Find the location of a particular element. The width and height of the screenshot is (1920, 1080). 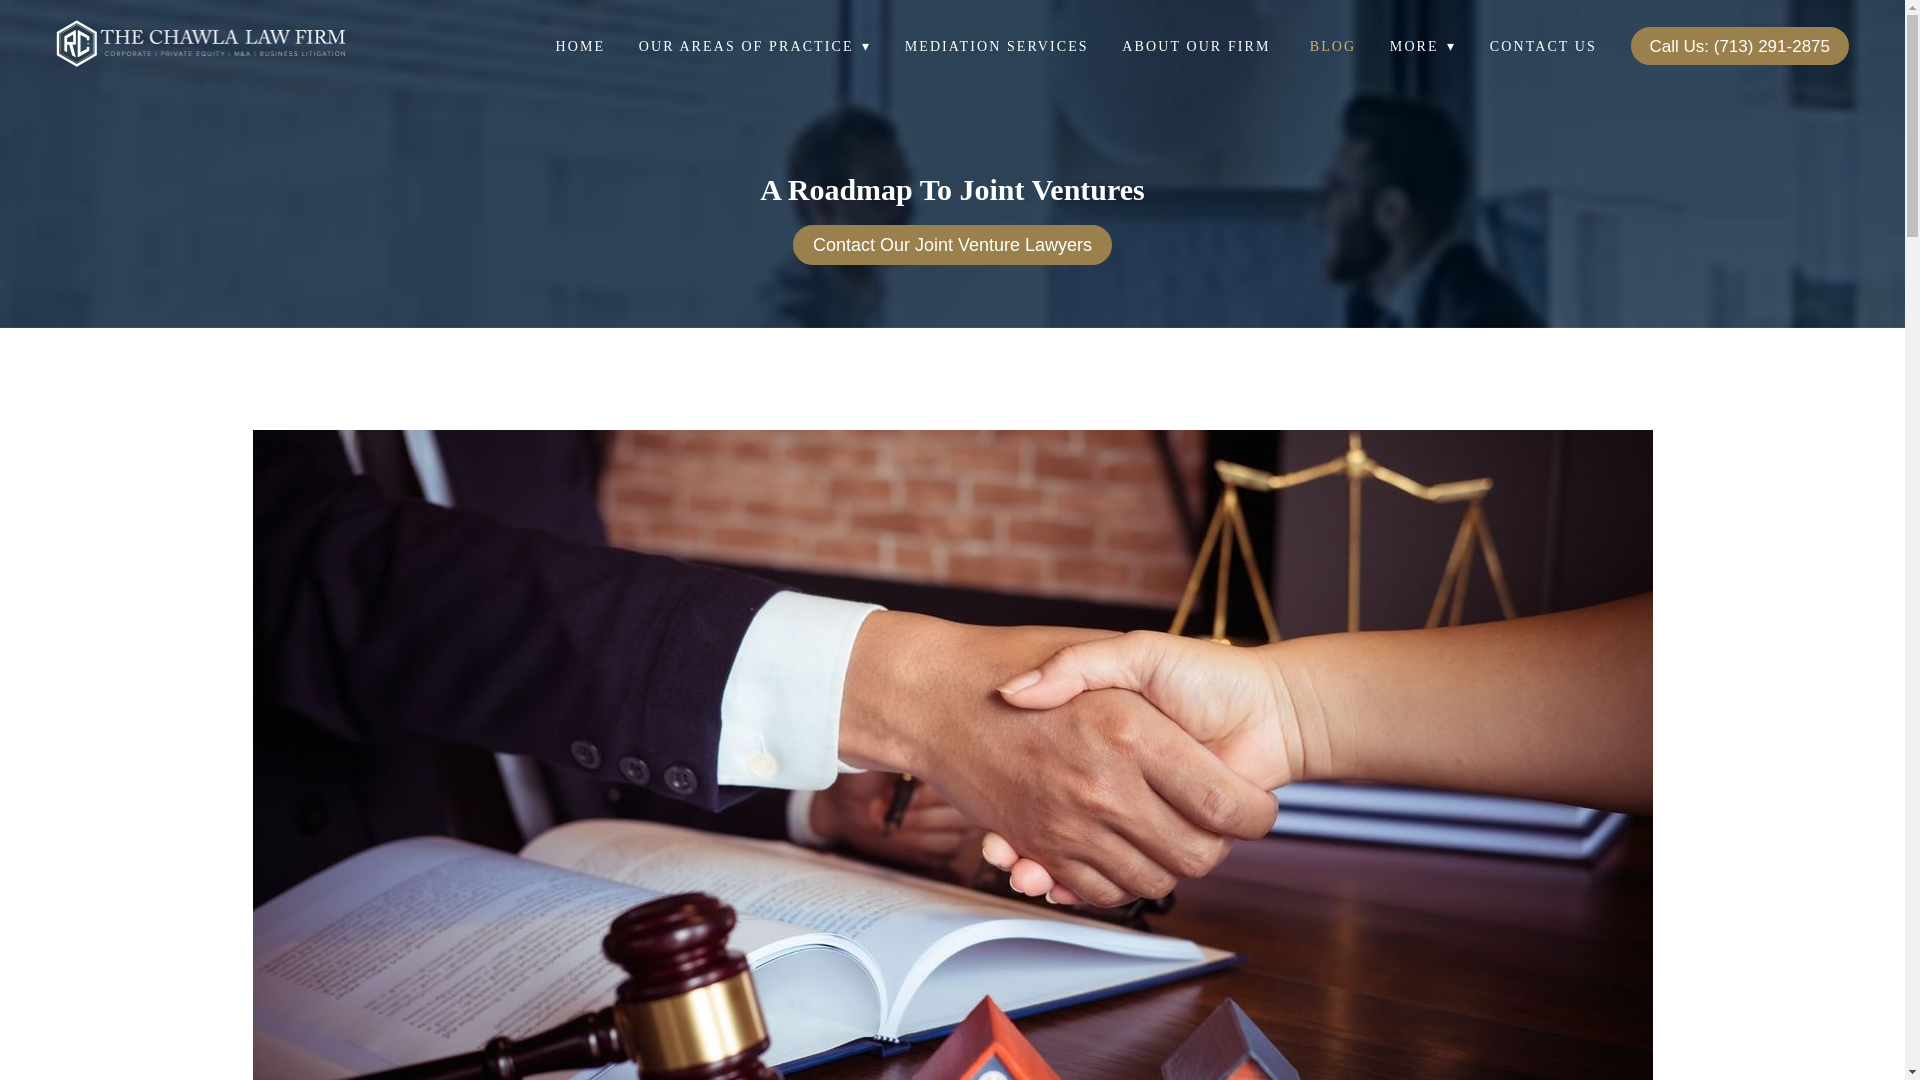

The Chawla Law Firm is located at coordinates (201, 46).